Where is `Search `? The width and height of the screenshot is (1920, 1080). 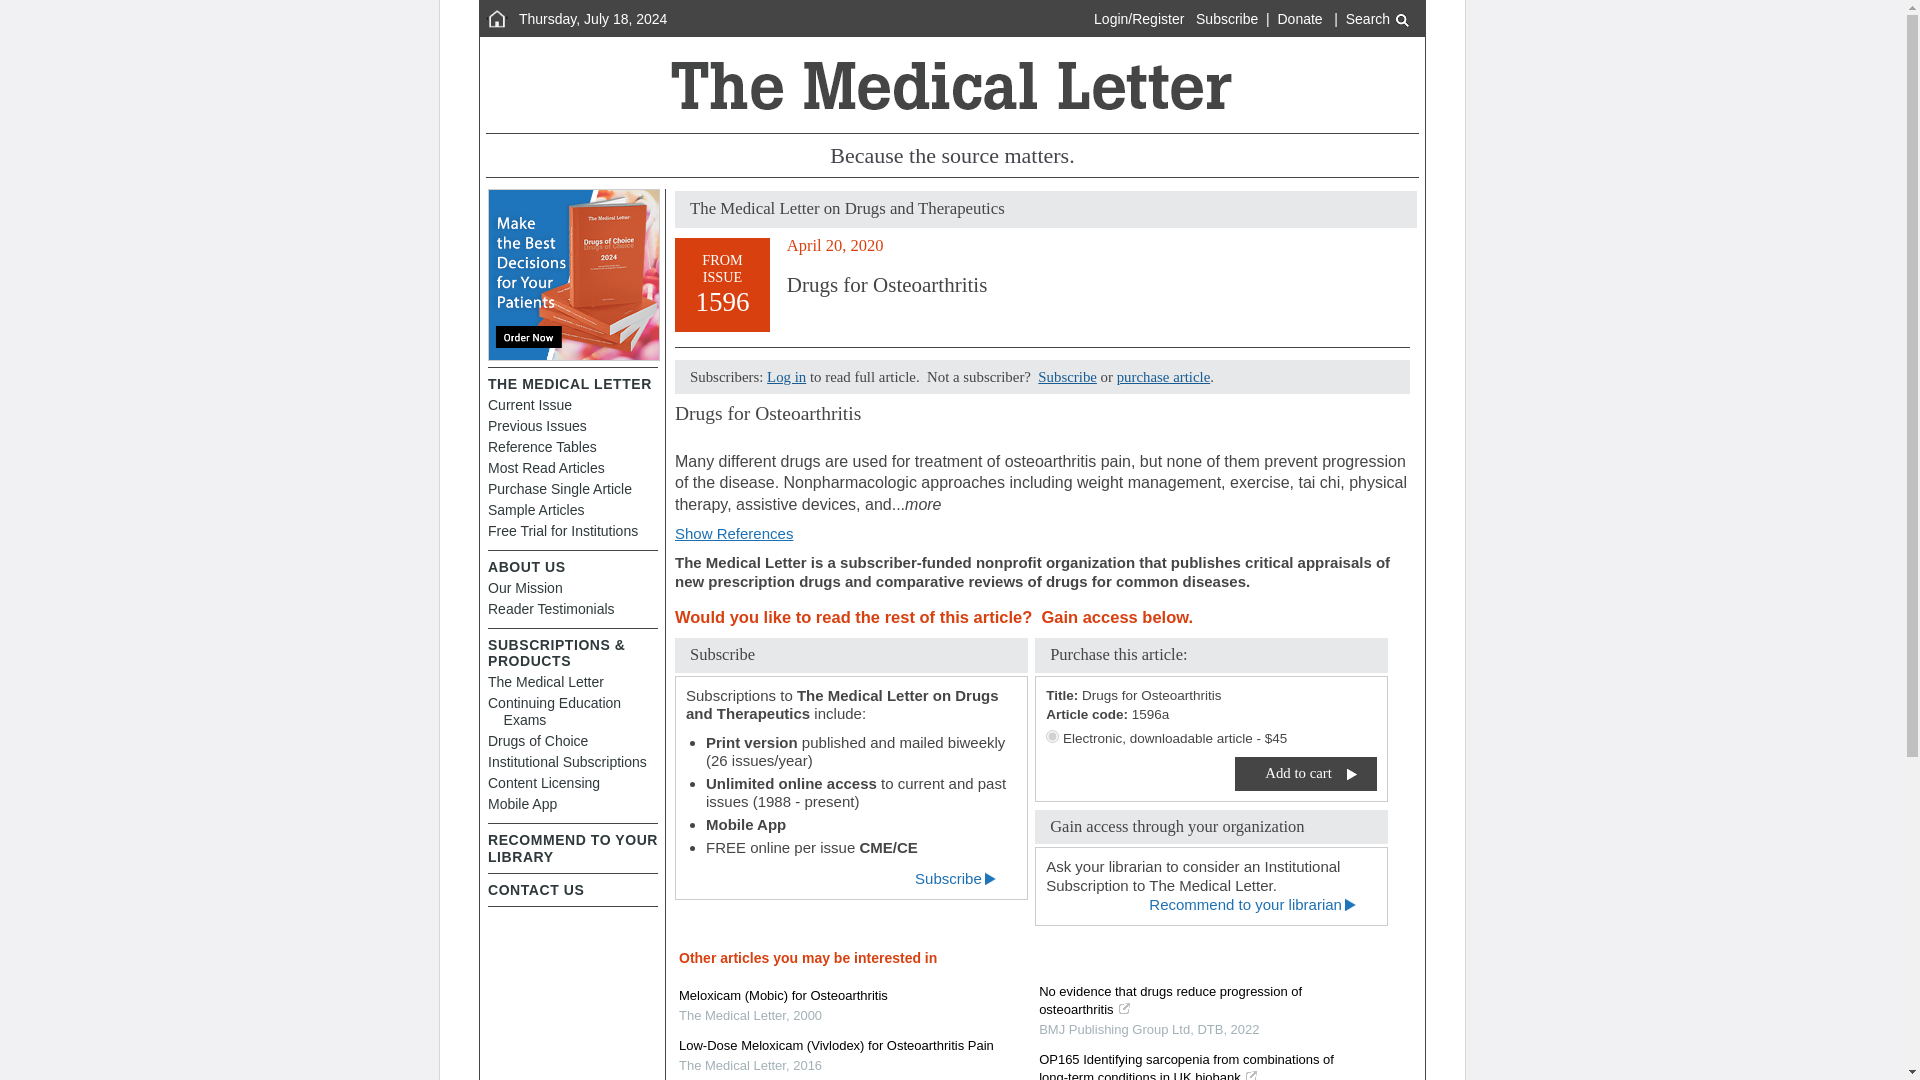
Search  is located at coordinates (1377, 18).